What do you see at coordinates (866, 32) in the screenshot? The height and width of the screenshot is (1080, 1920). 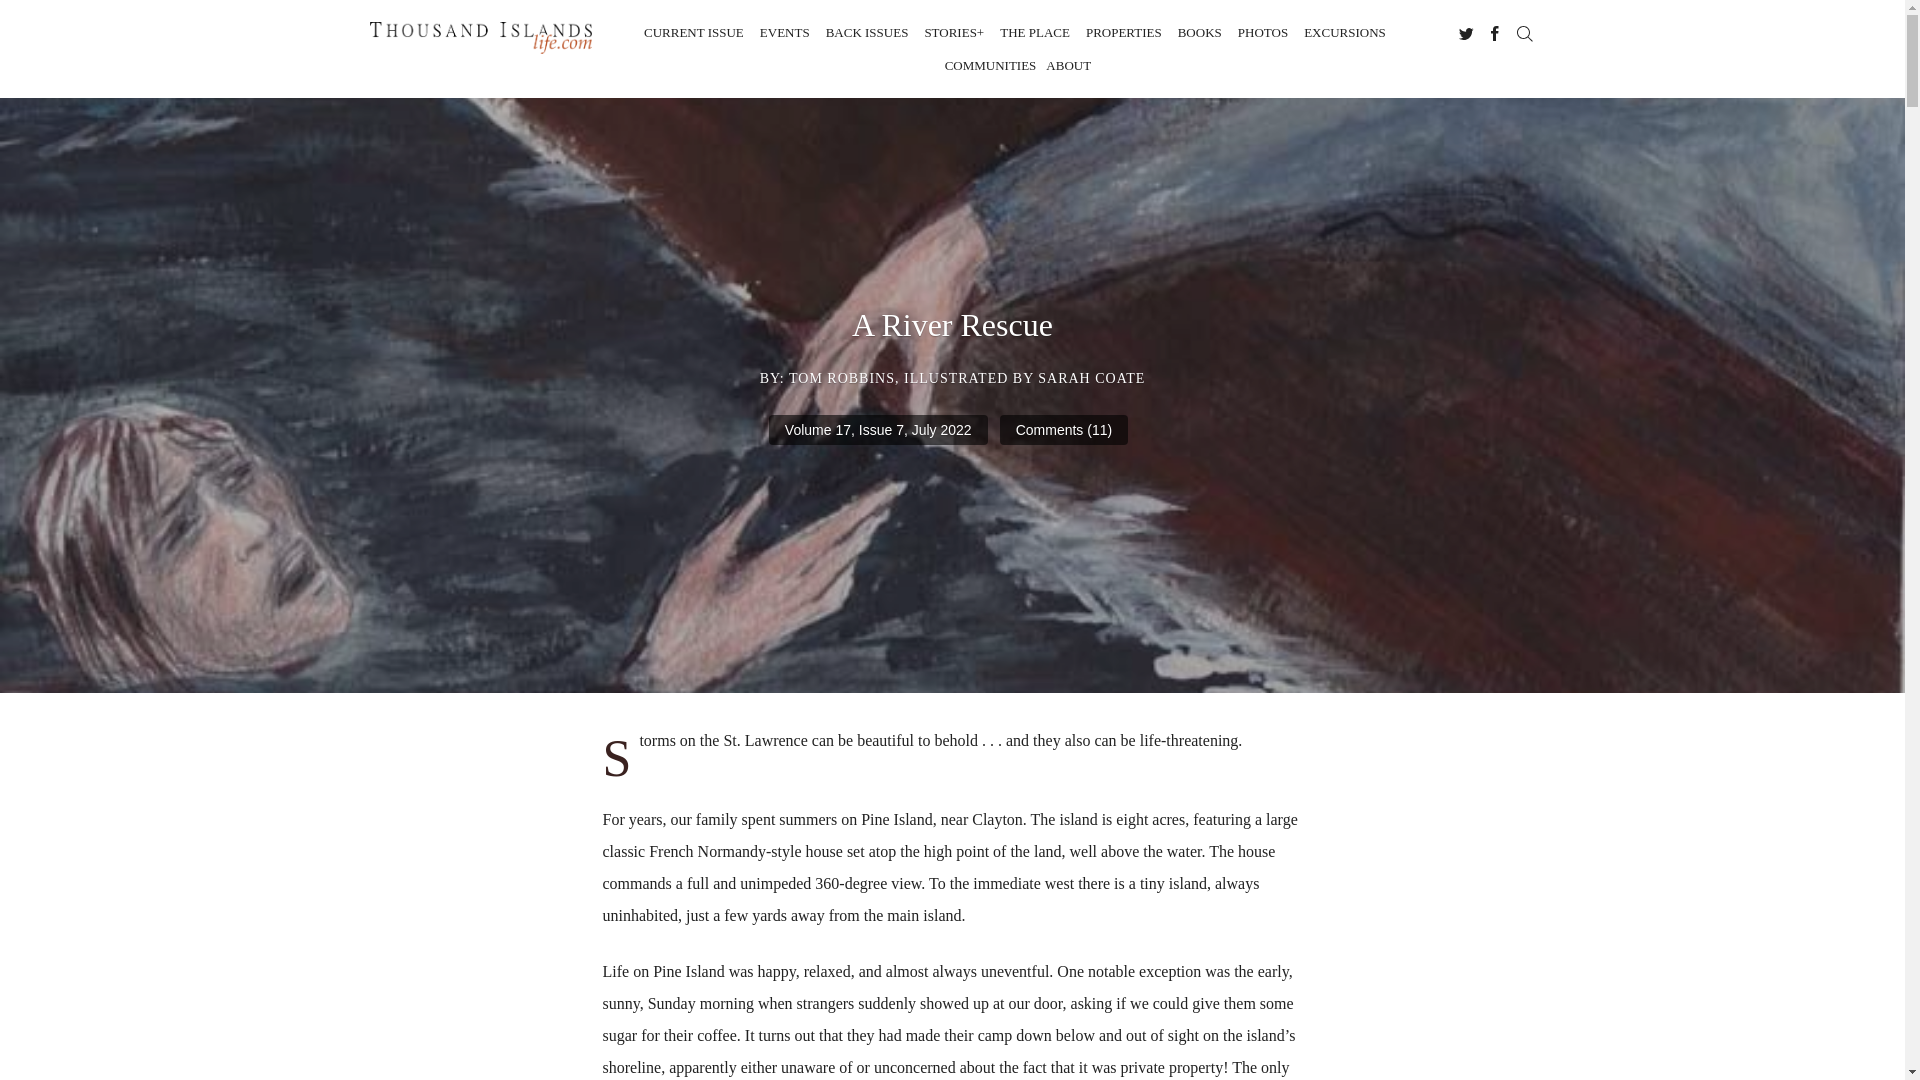 I see `BACK ISSUES` at bounding box center [866, 32].